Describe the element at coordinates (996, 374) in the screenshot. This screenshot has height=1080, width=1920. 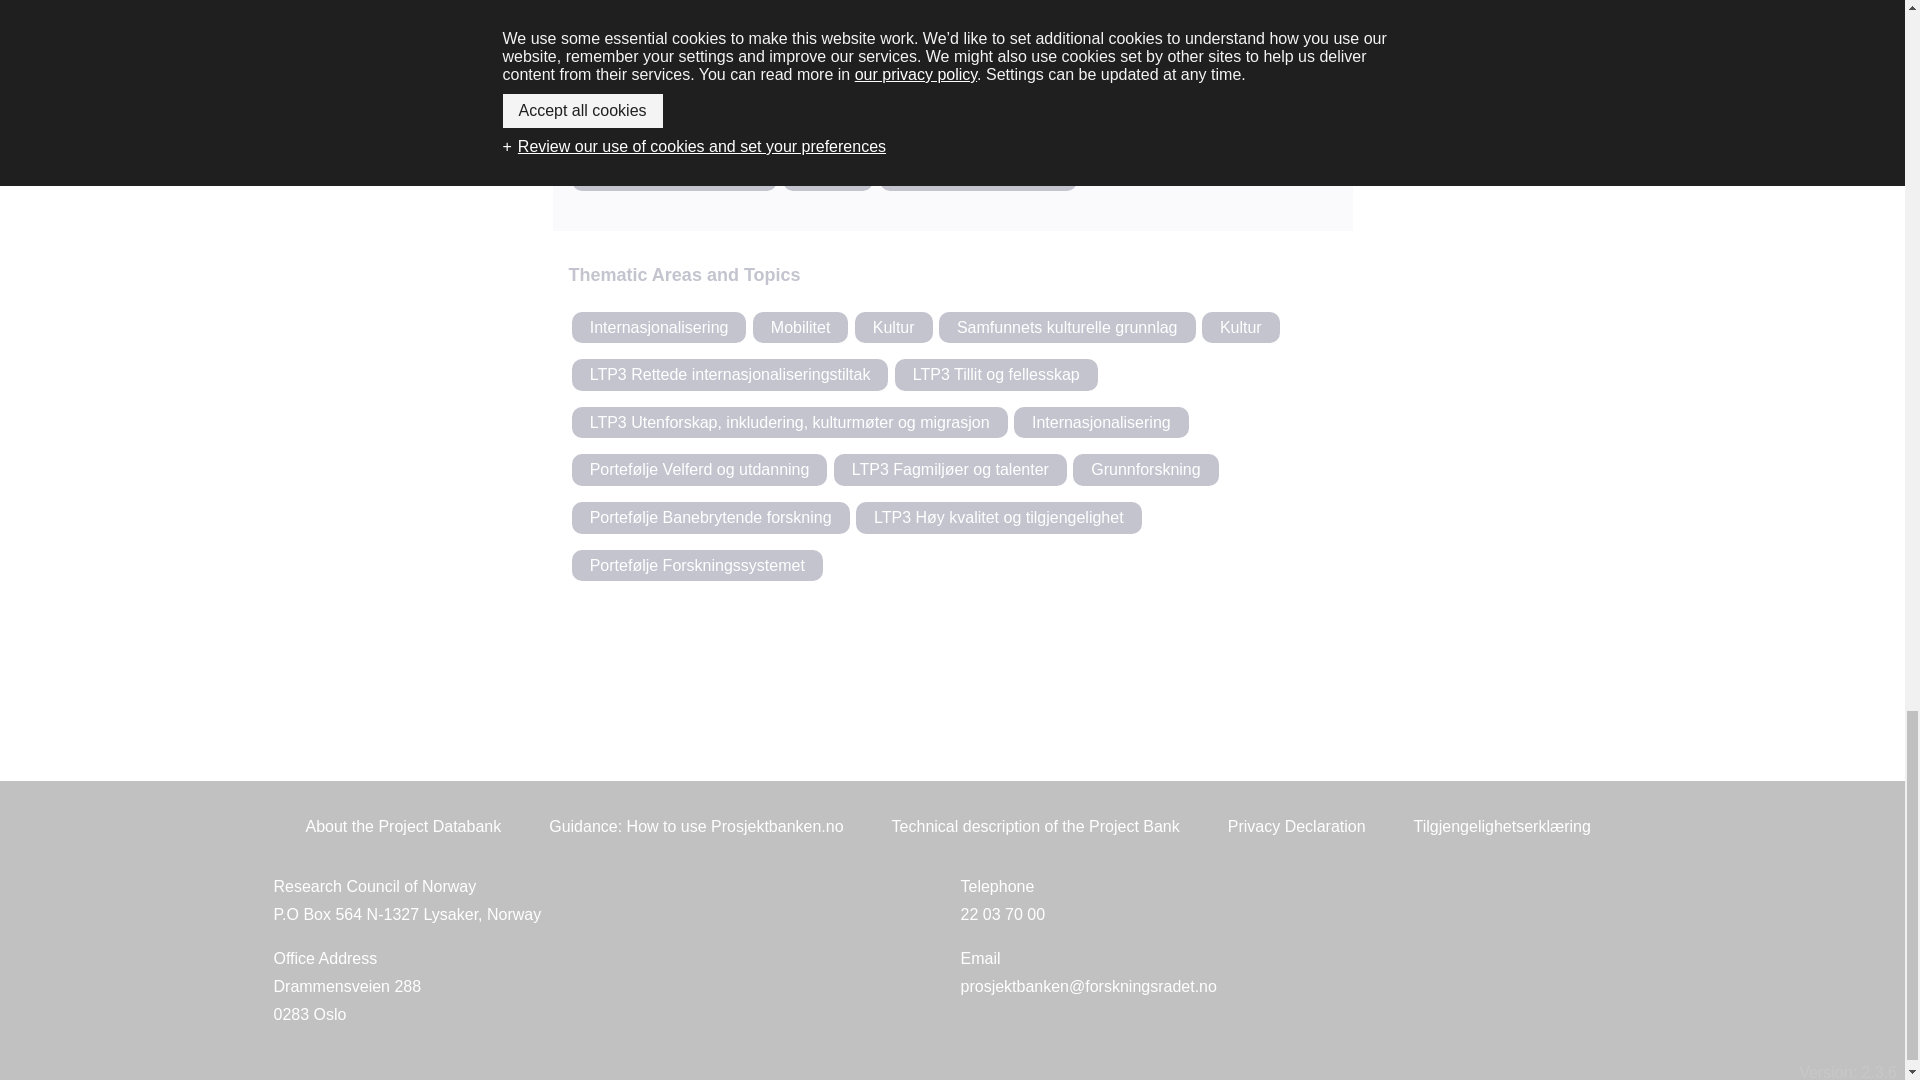
I see `LTP3 Tillit og fellesskap` at that location.